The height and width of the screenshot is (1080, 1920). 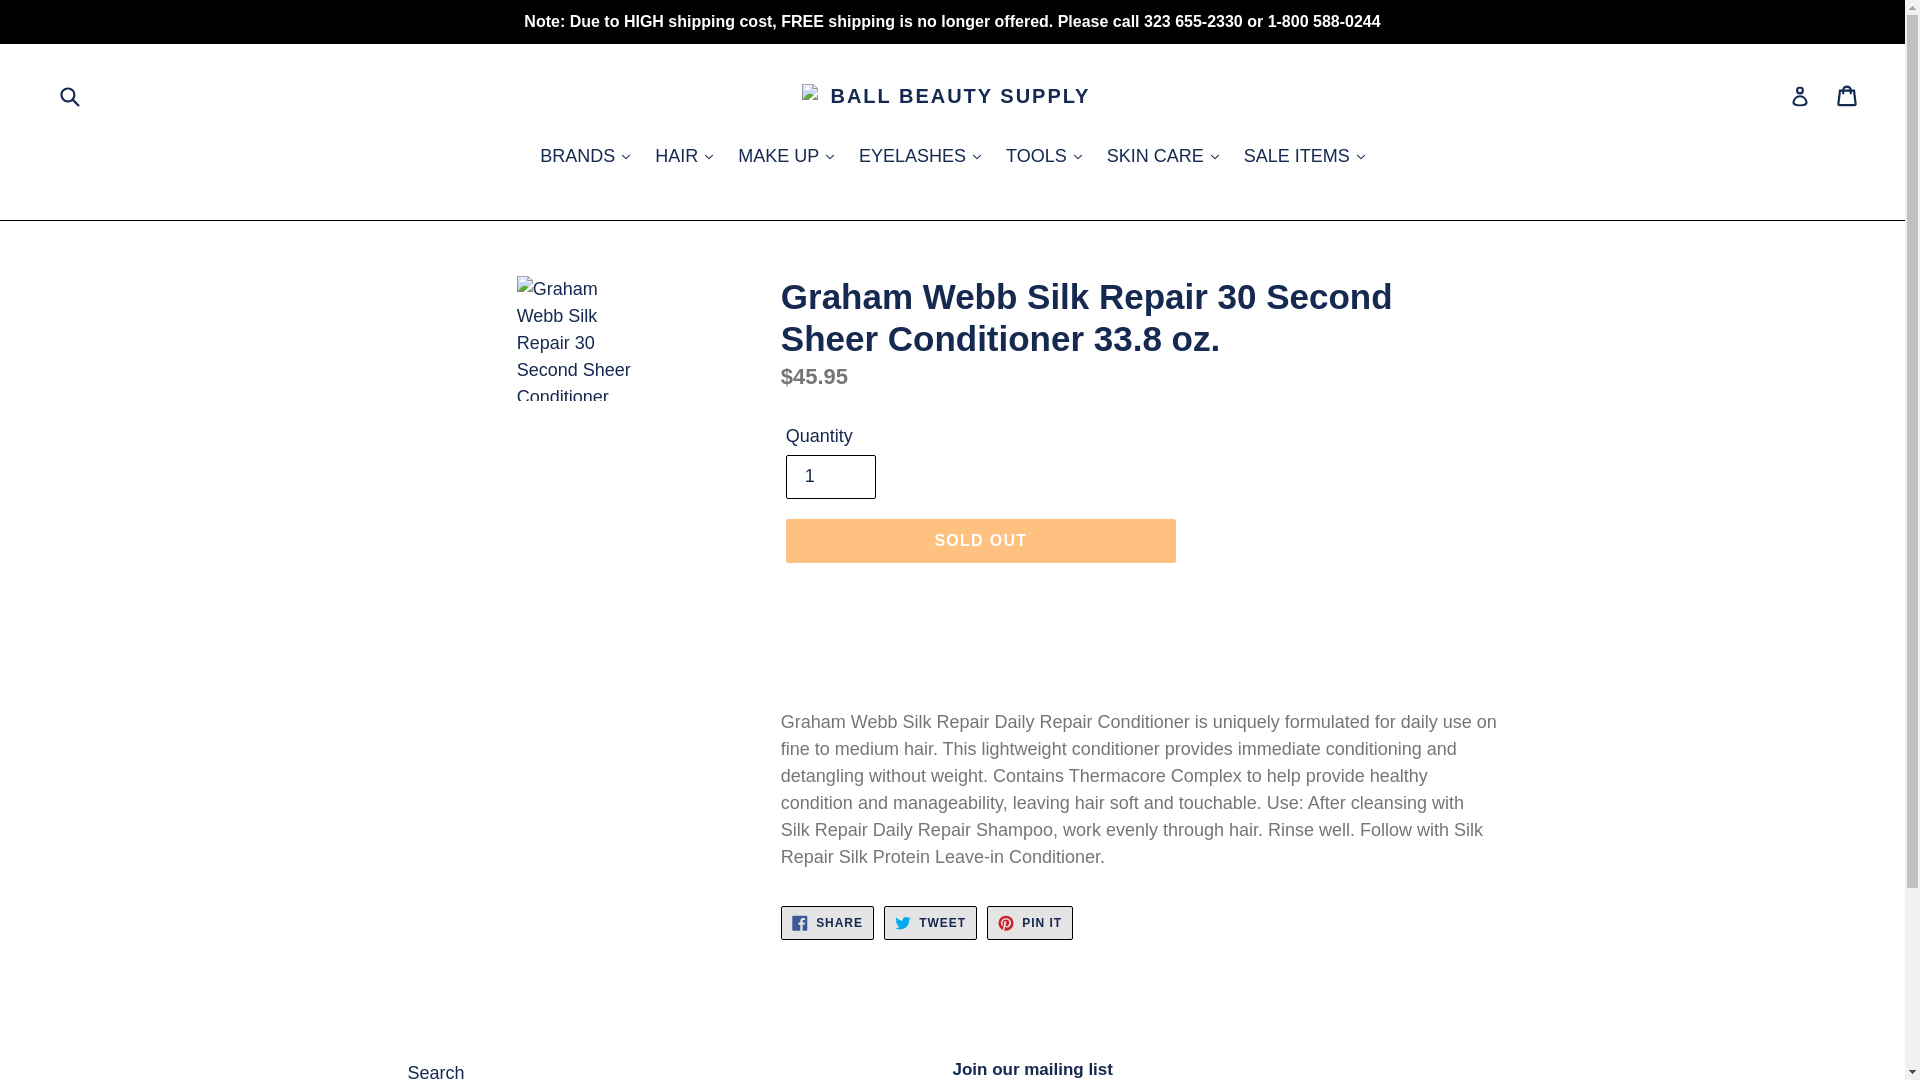 I want to click on Tweet on Twitter, so click(x=930, y=922).